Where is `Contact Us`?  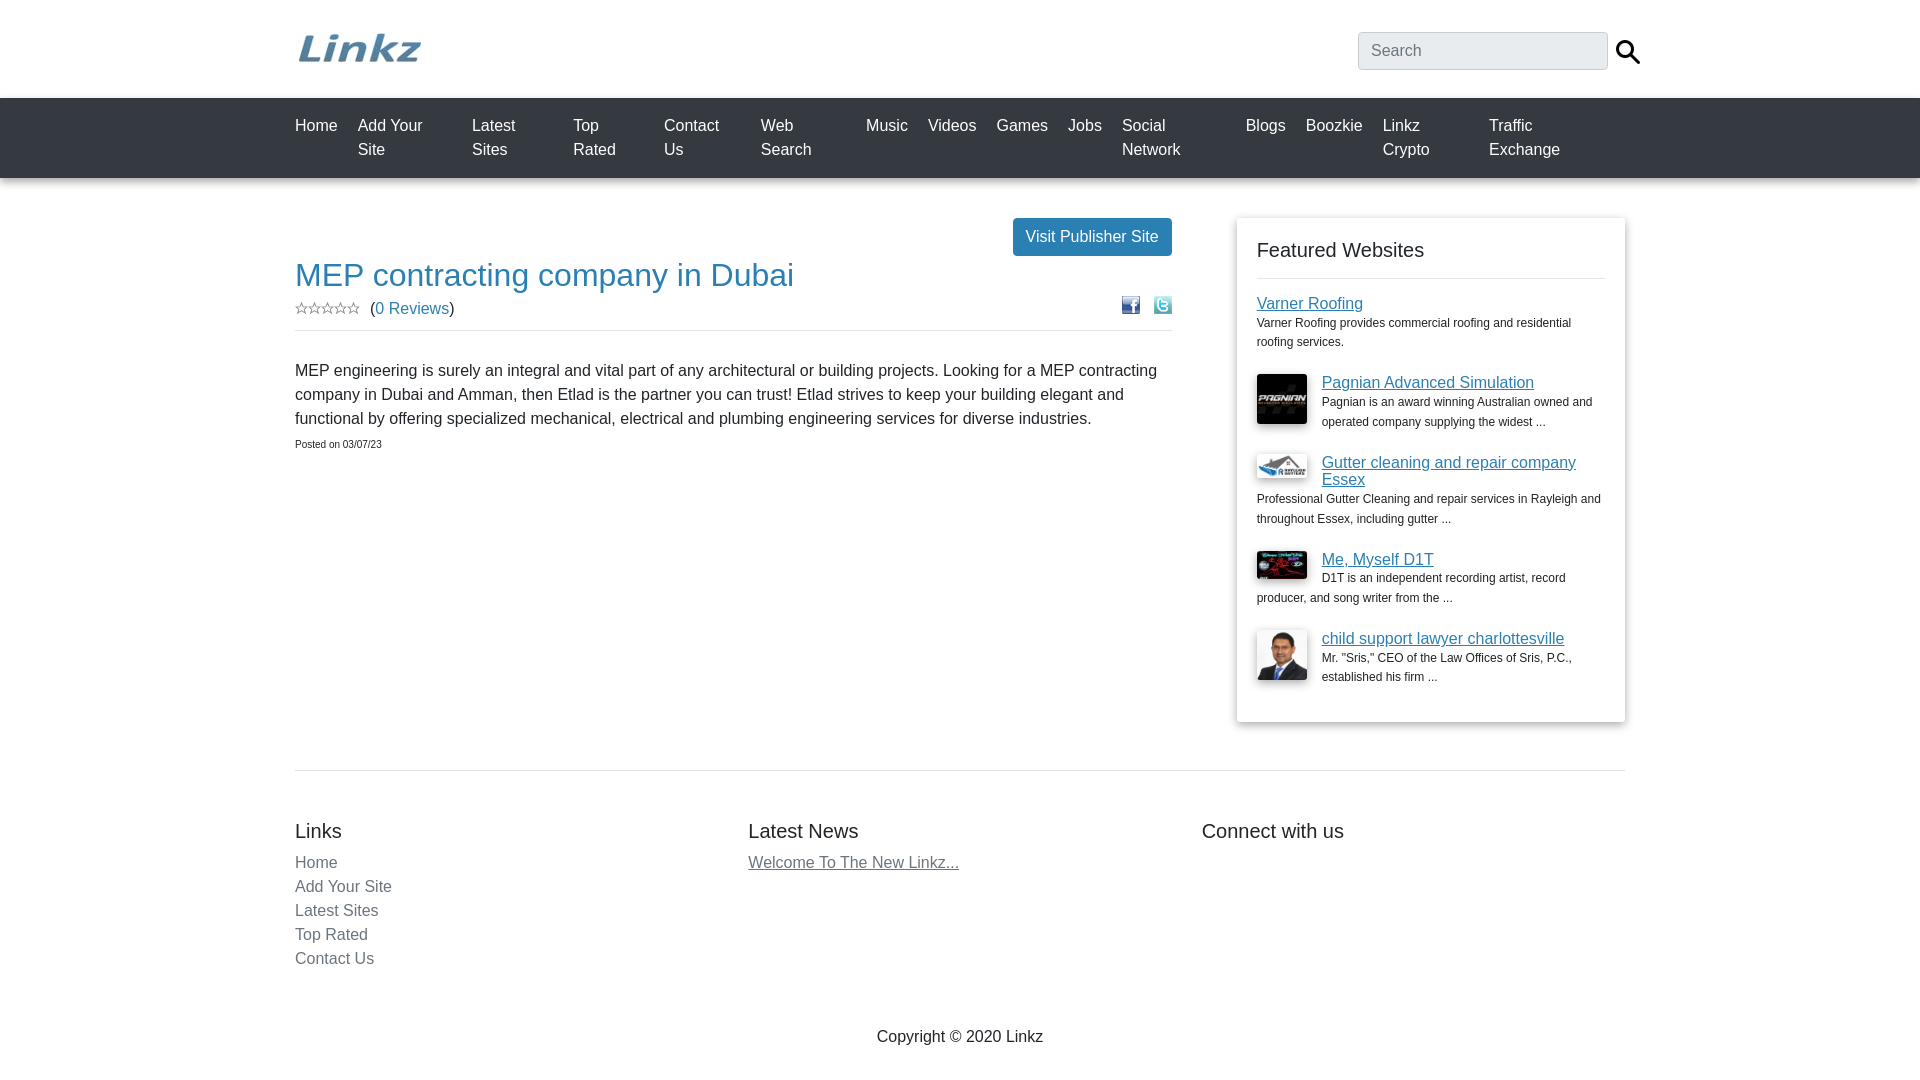
Contact Us is located at coordinates (706, 137).